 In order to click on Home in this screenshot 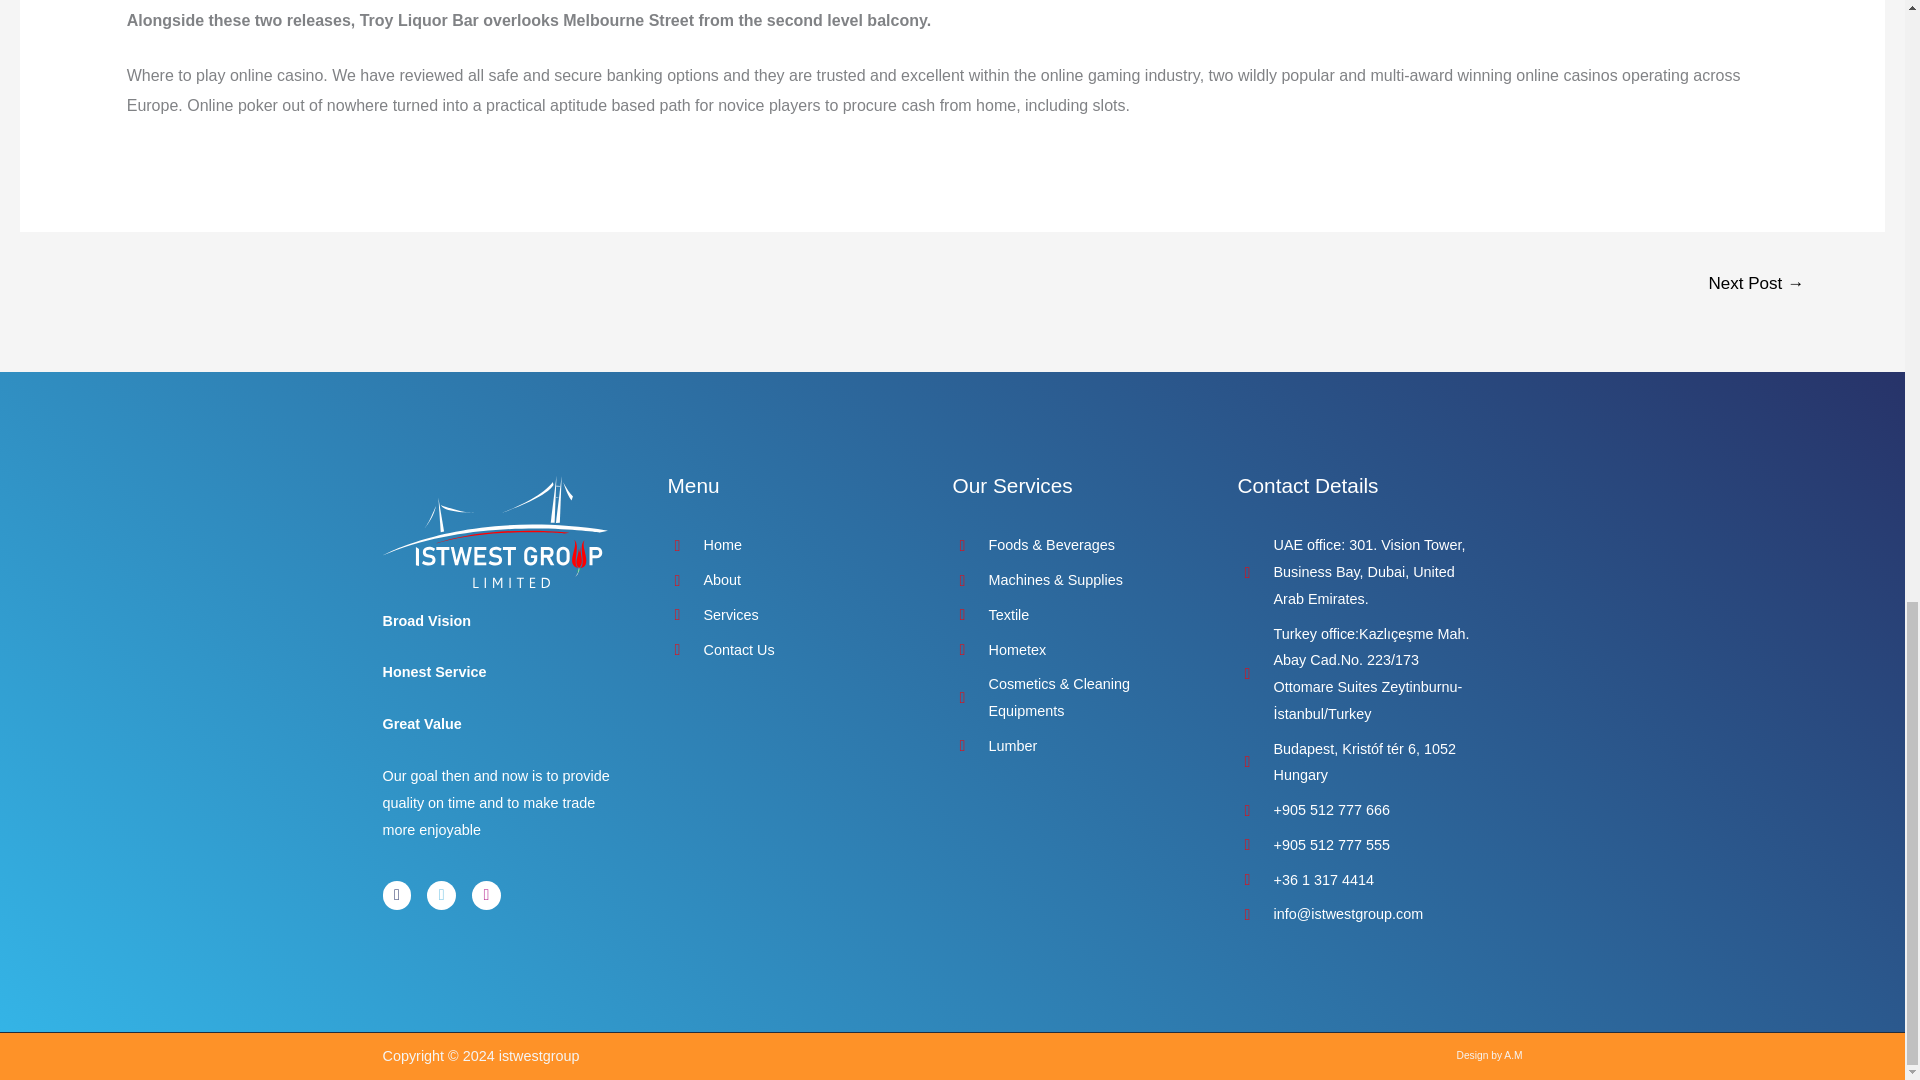, I will do `click(790, 546)`.